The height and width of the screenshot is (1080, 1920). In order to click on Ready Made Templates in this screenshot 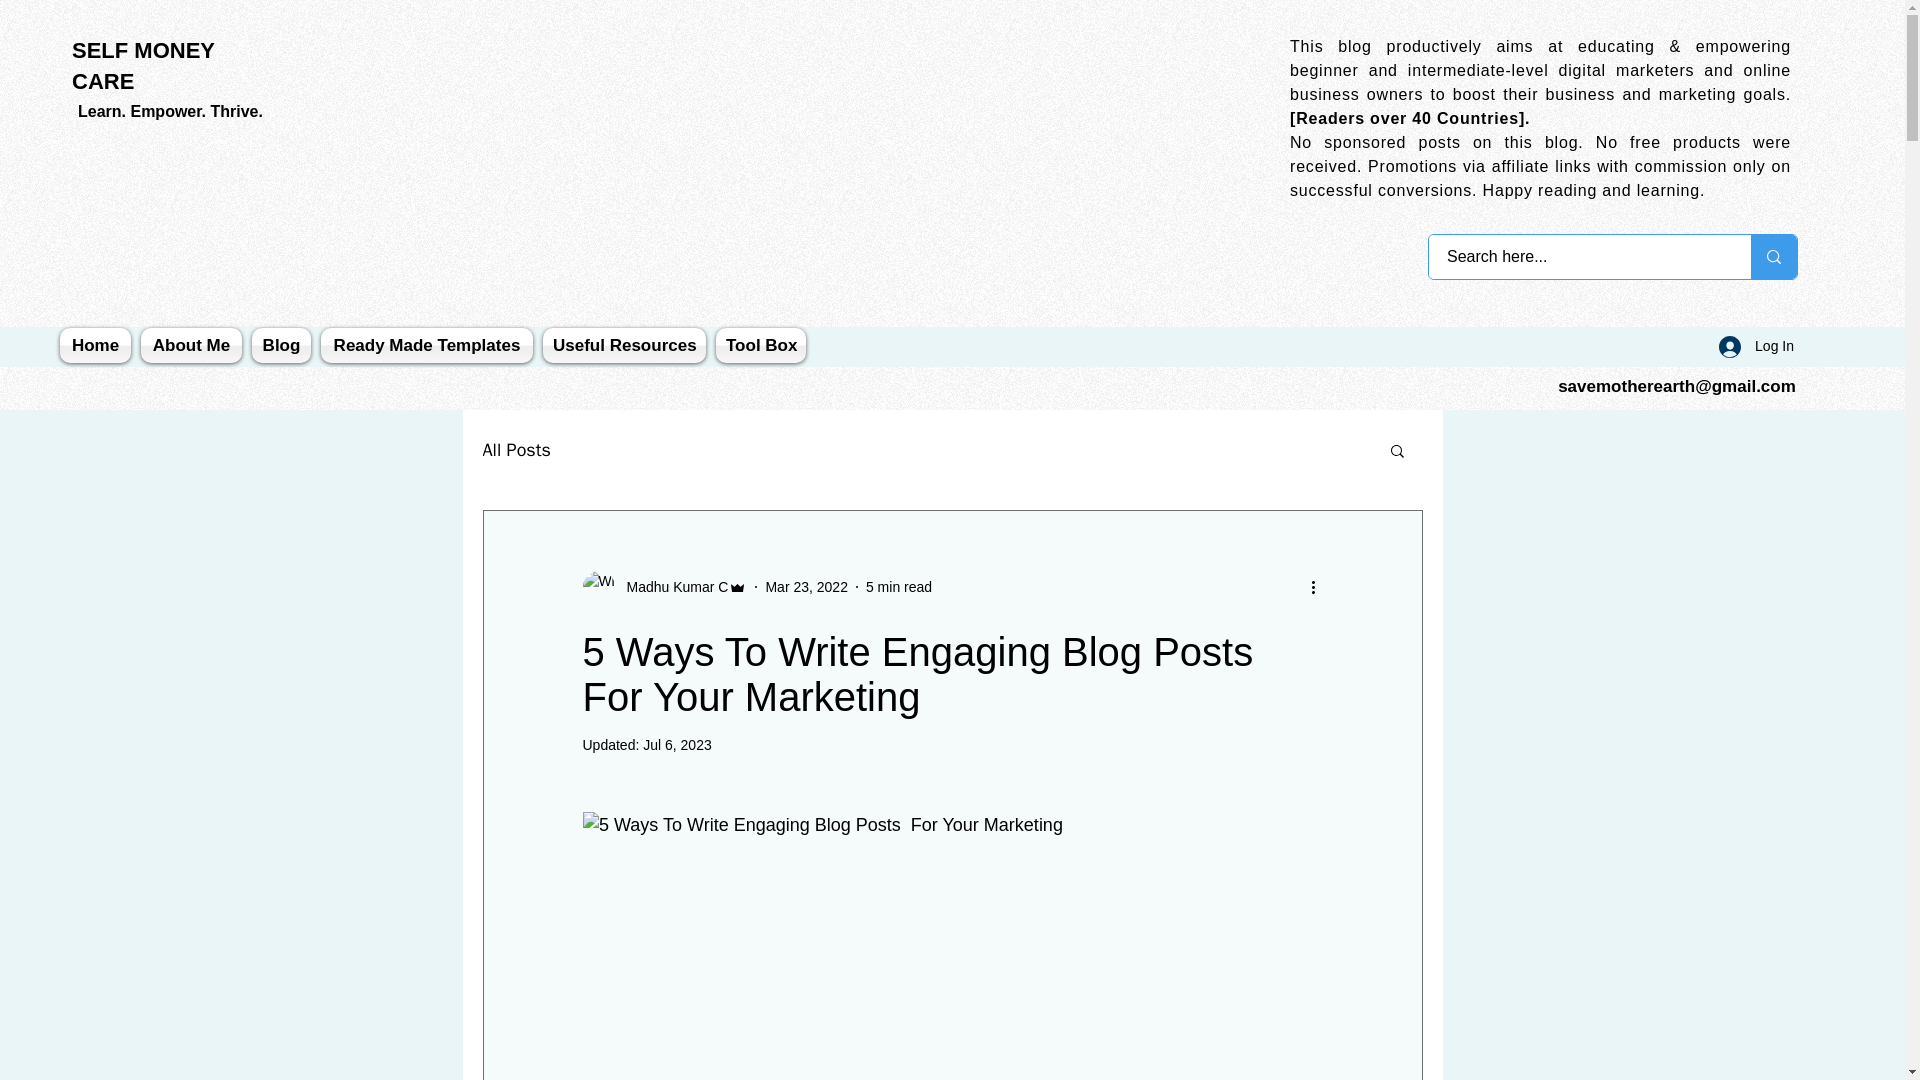, I will do `click(426, 345)`.